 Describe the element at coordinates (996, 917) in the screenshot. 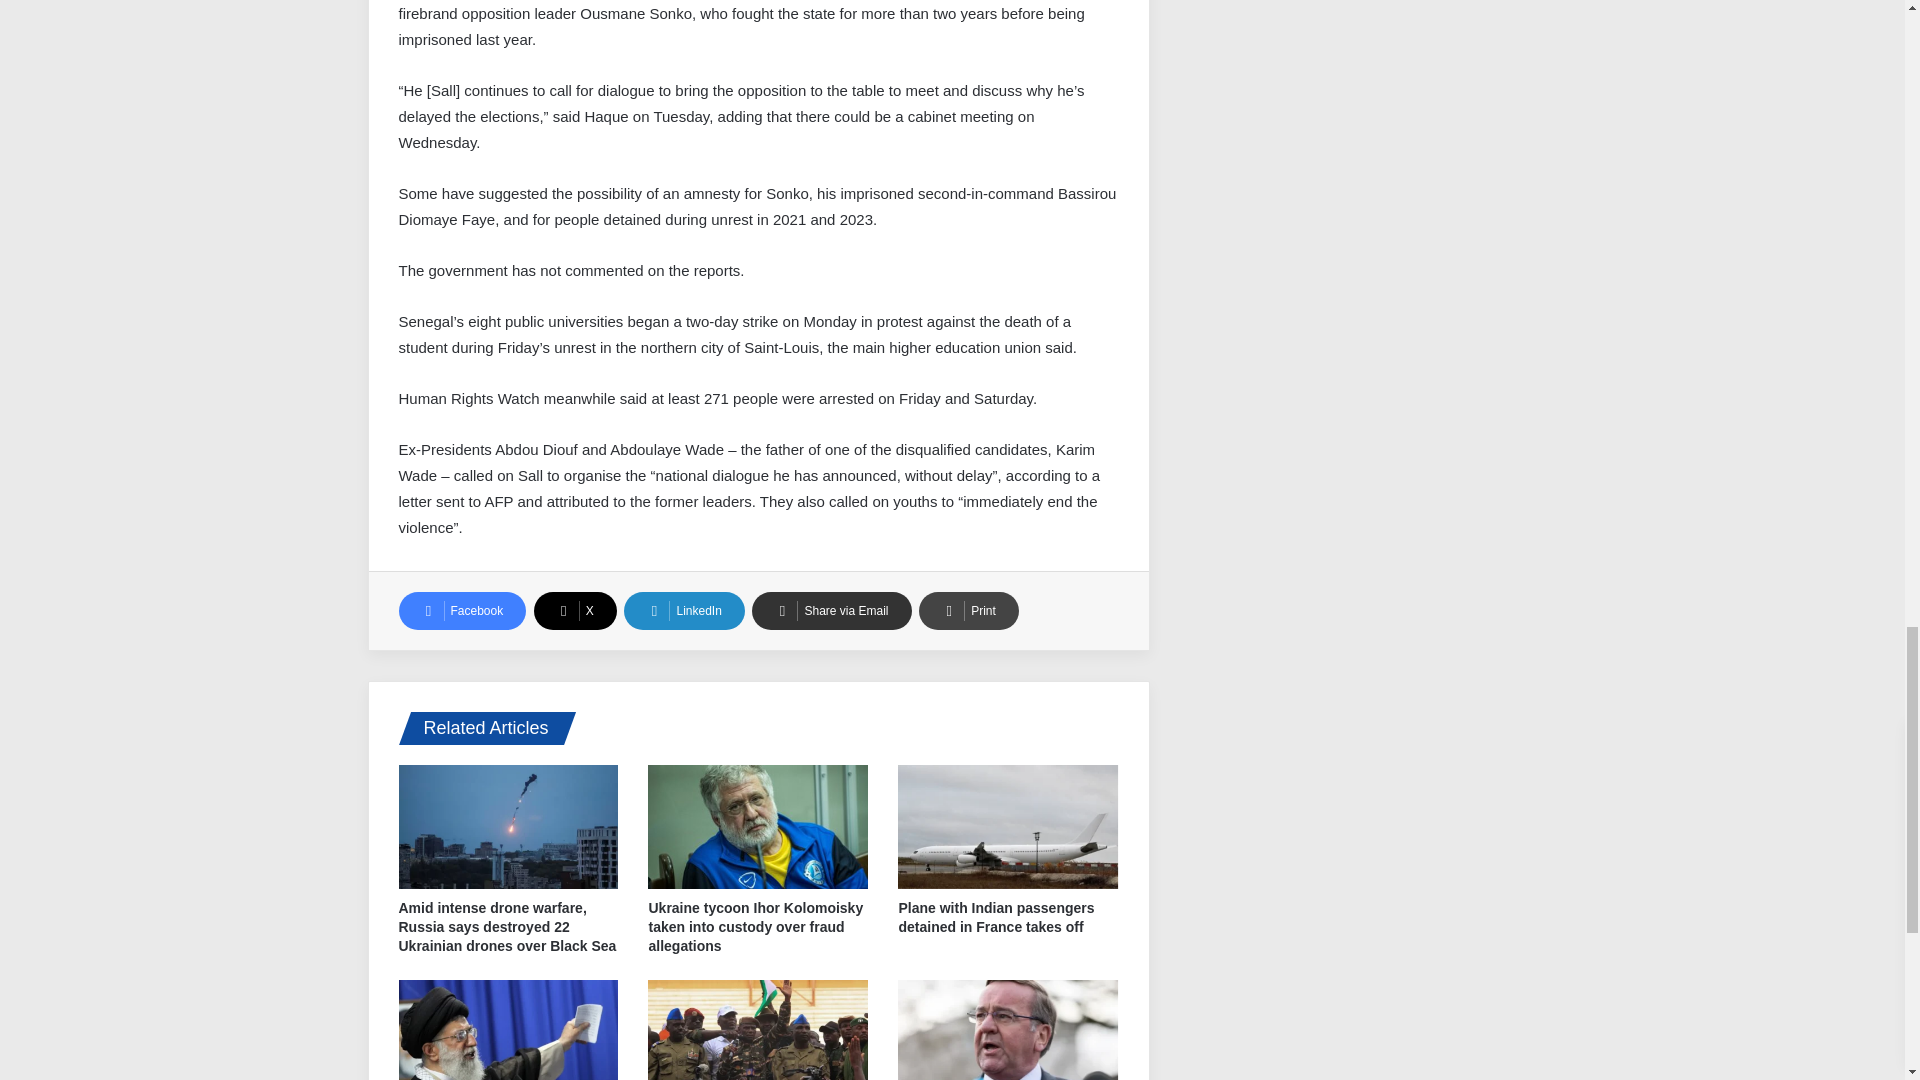

I see `Plane with Indian passengers detained in France takes off` at that location.